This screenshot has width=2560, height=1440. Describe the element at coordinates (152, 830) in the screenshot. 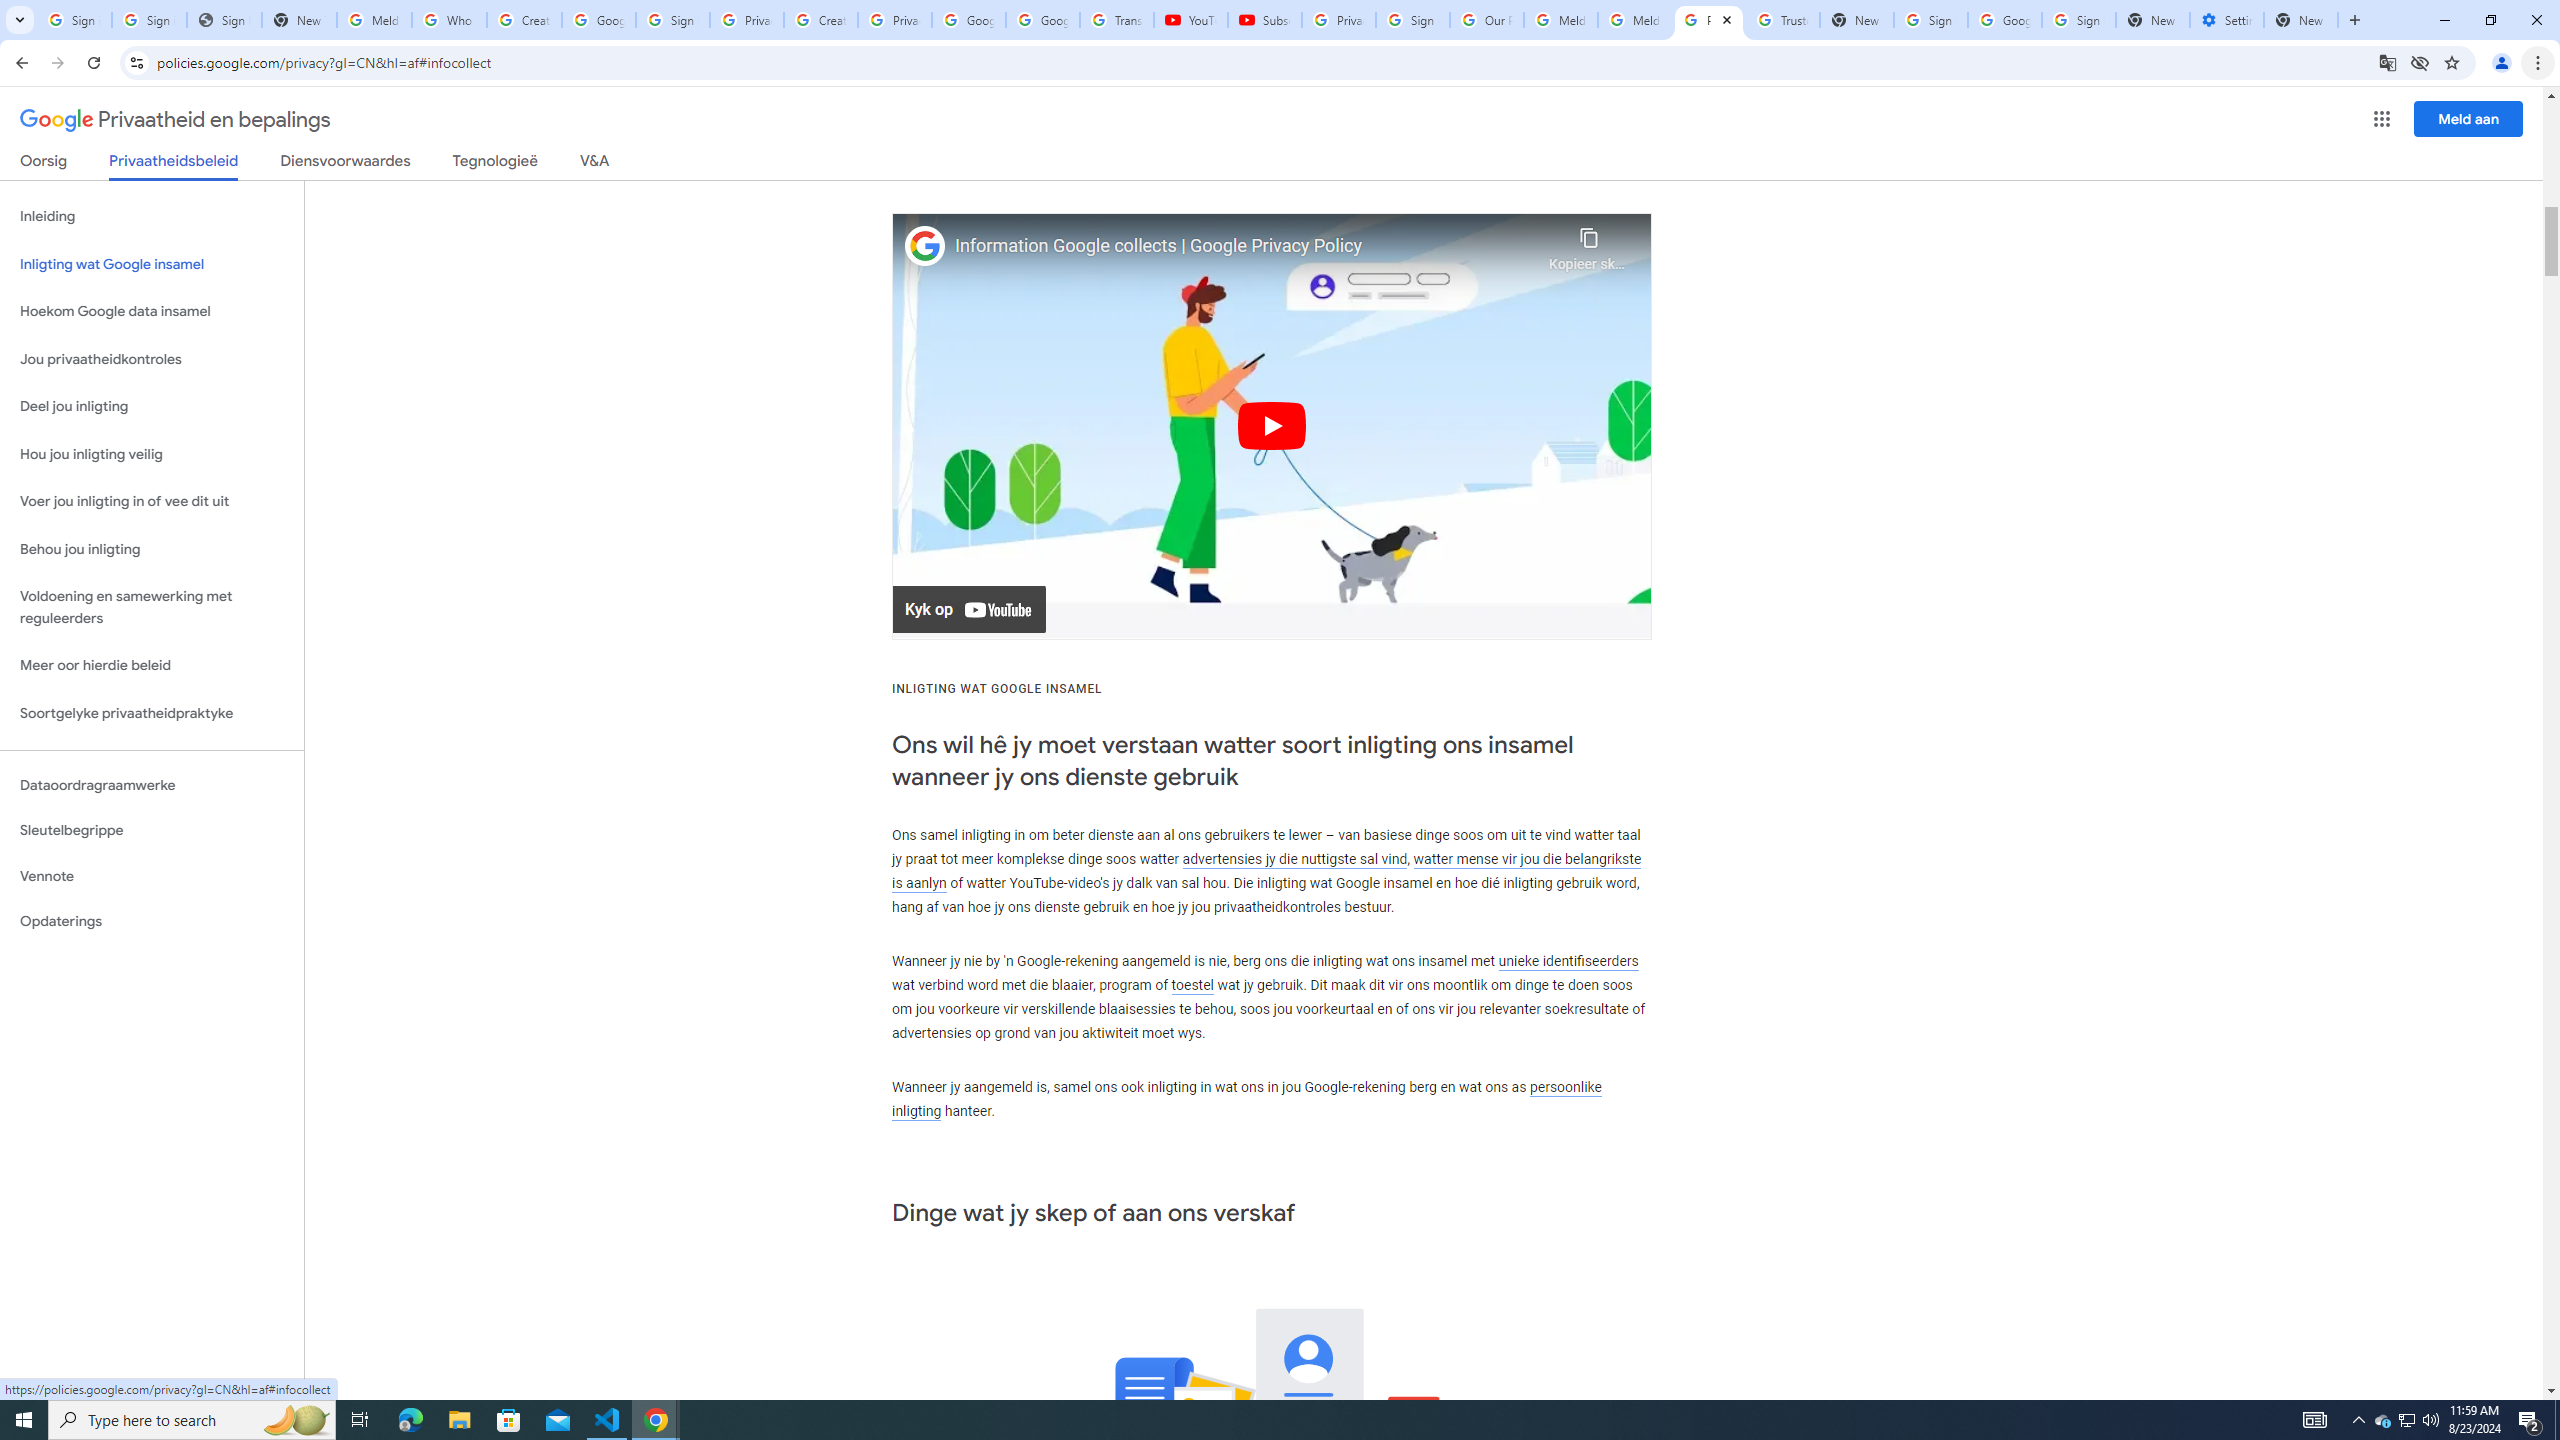

I see `Sleutelbegrippe` at that location.